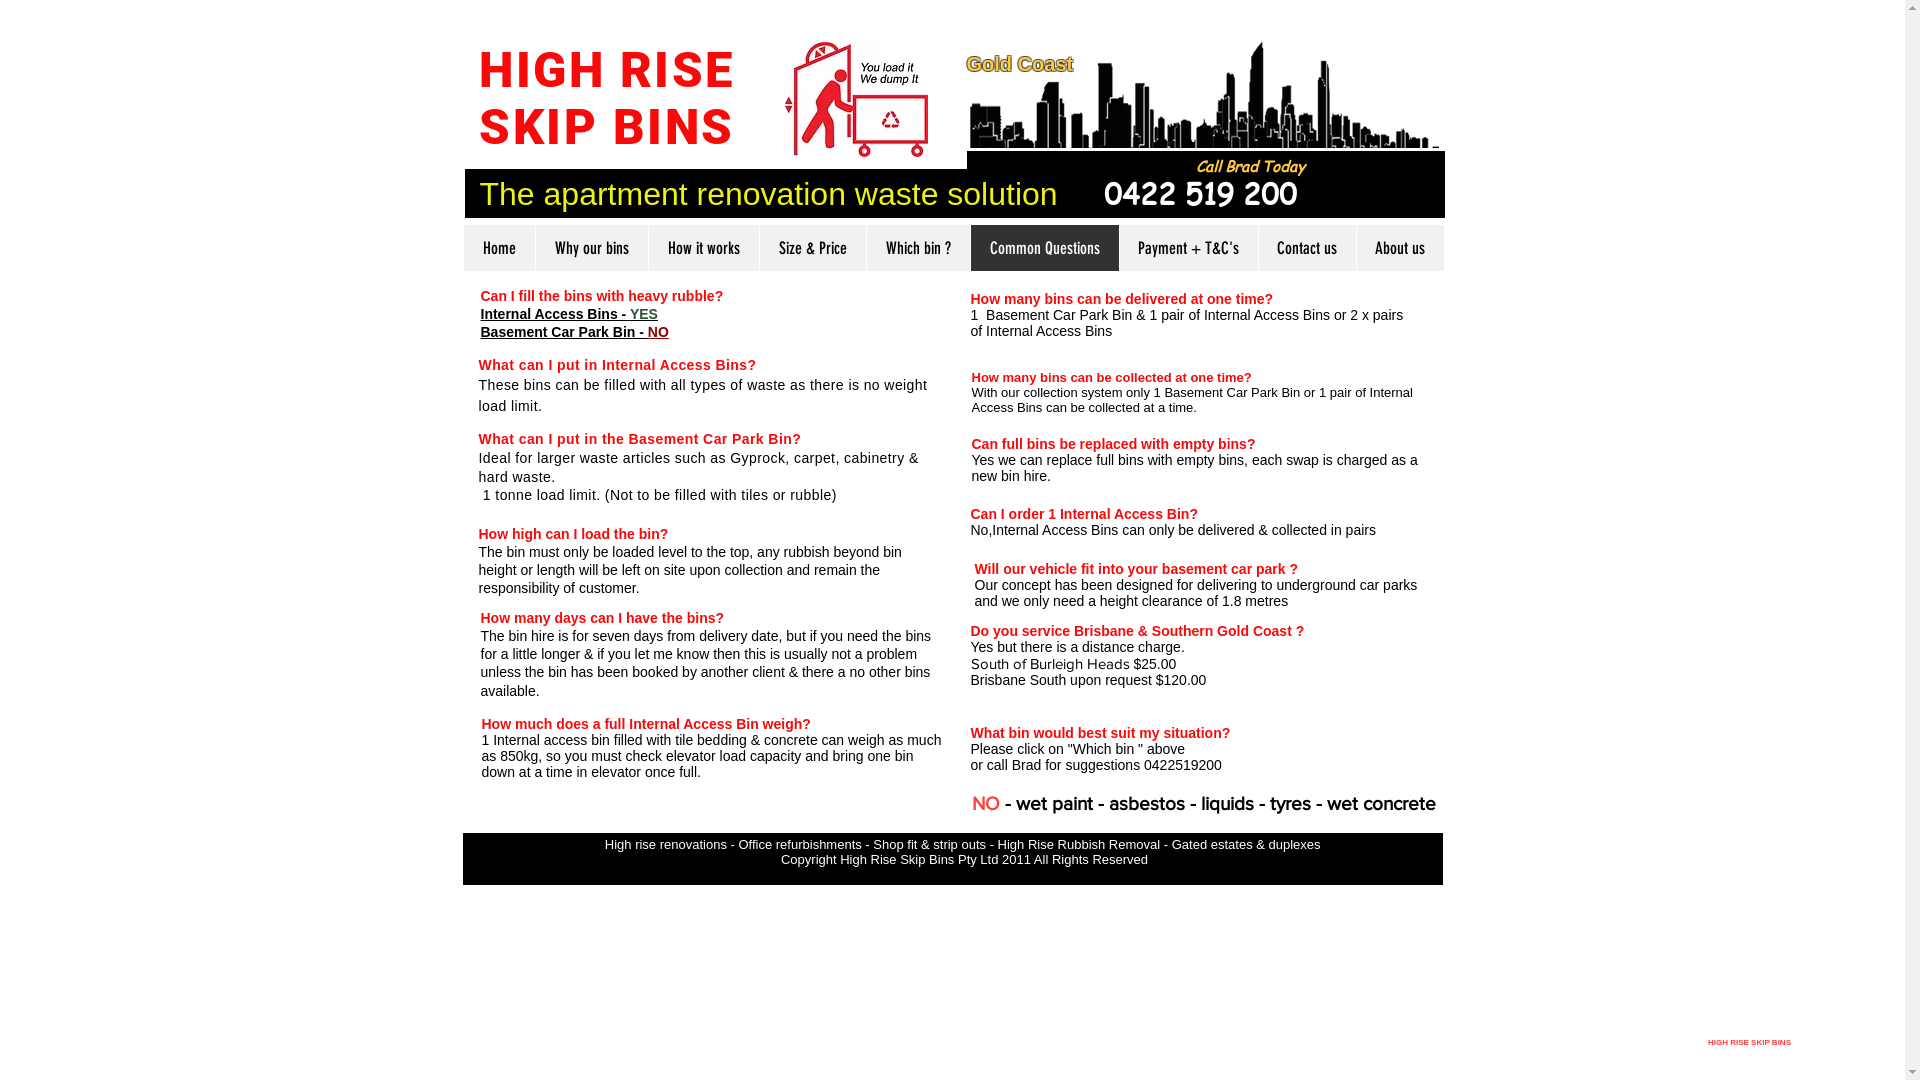 The height and width of the screenshot is (1080, 1920). What do you see at coordinates (1400, 248) in the screenshot?
I see `About us` at bounding box center [1400, 248].